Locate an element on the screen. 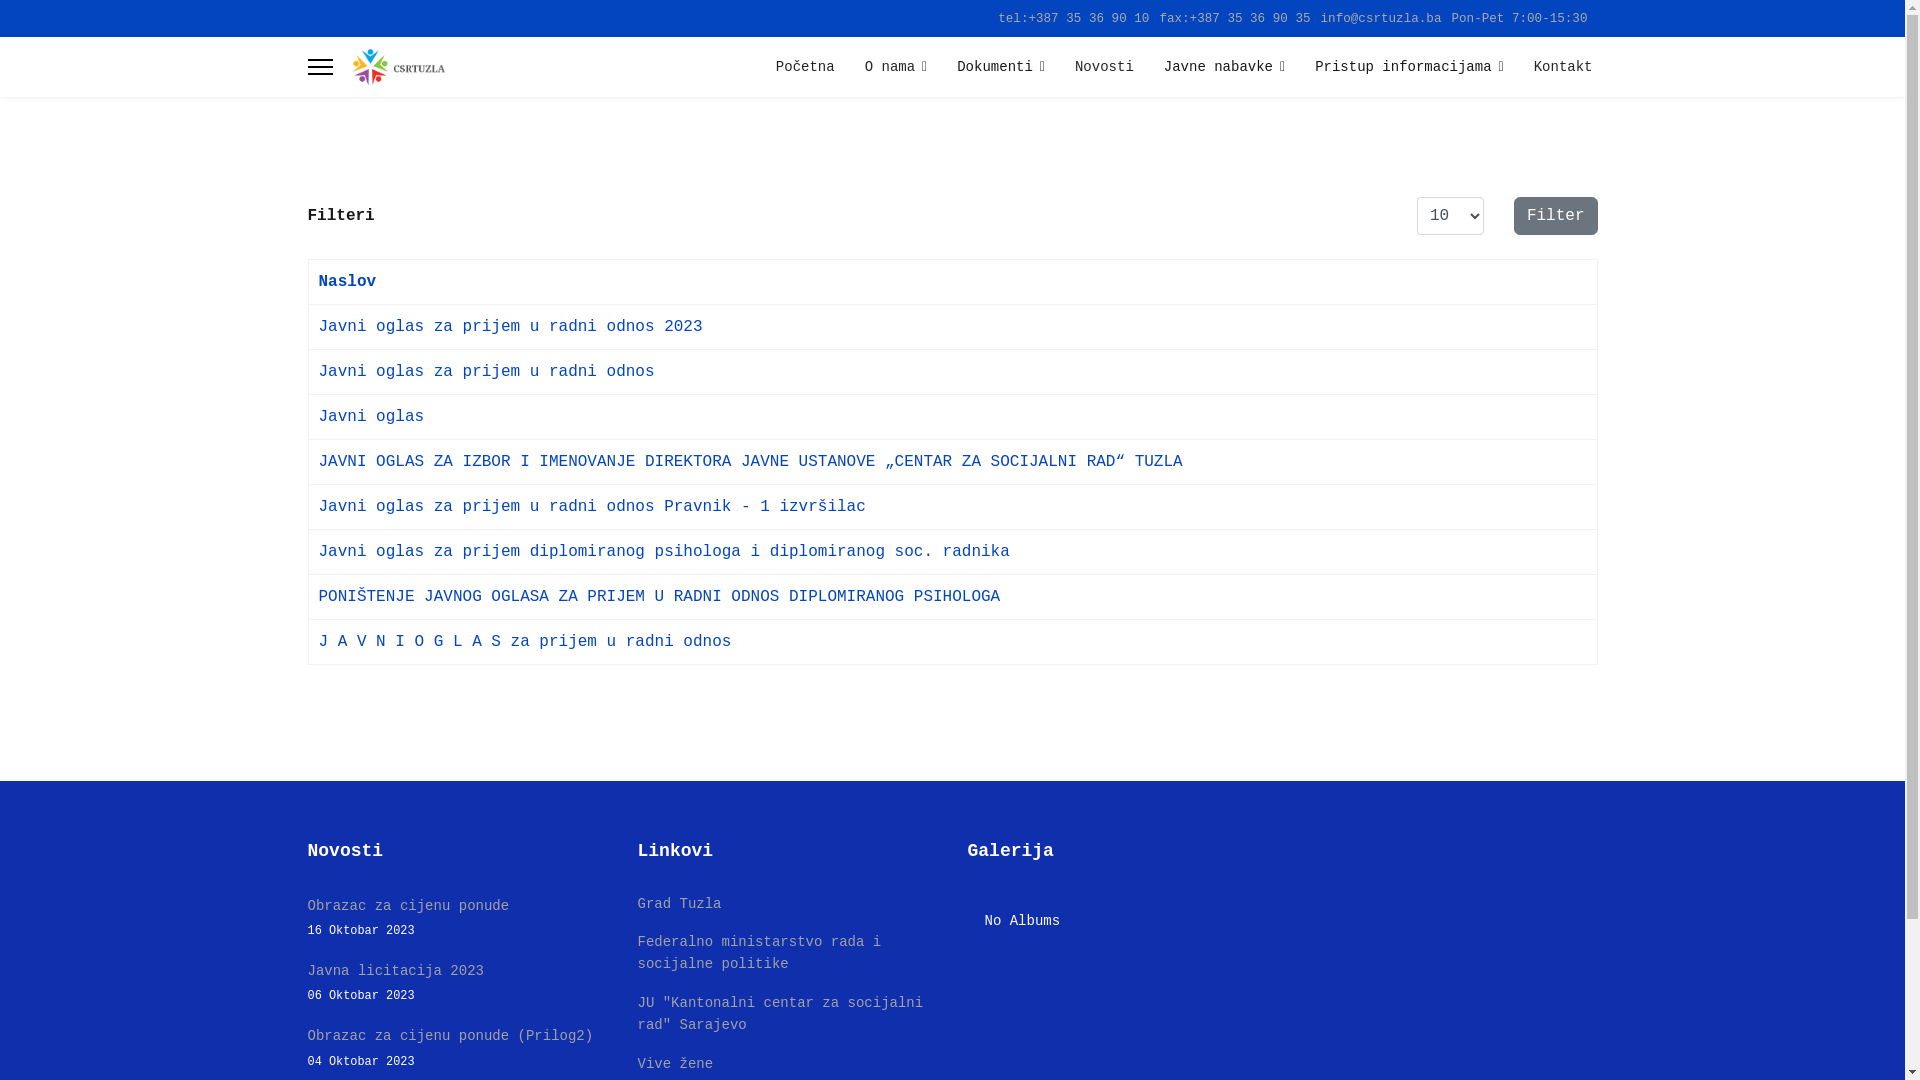  Obrazac za cijenu ponude (Prilog2)
04 Oktobar 2023 is located at coordinates (458, 1048).